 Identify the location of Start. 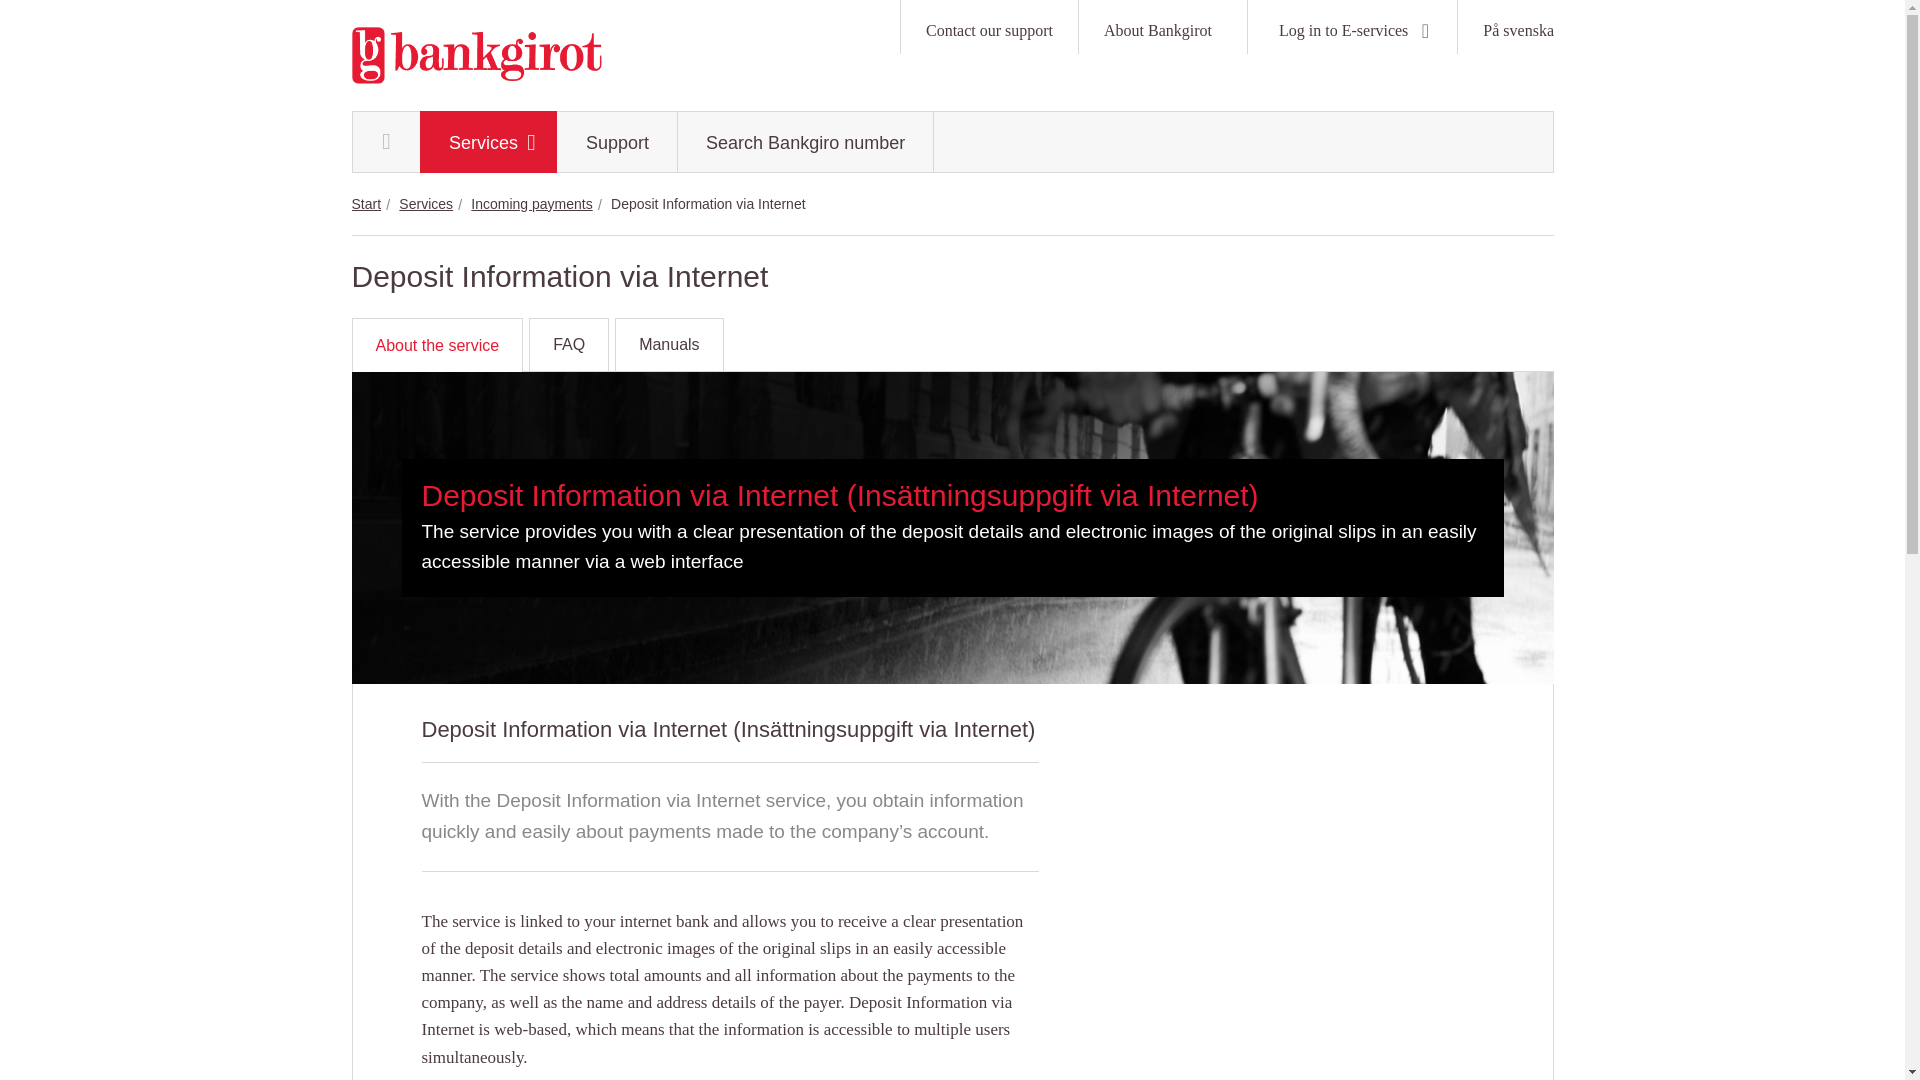
(386, 142).